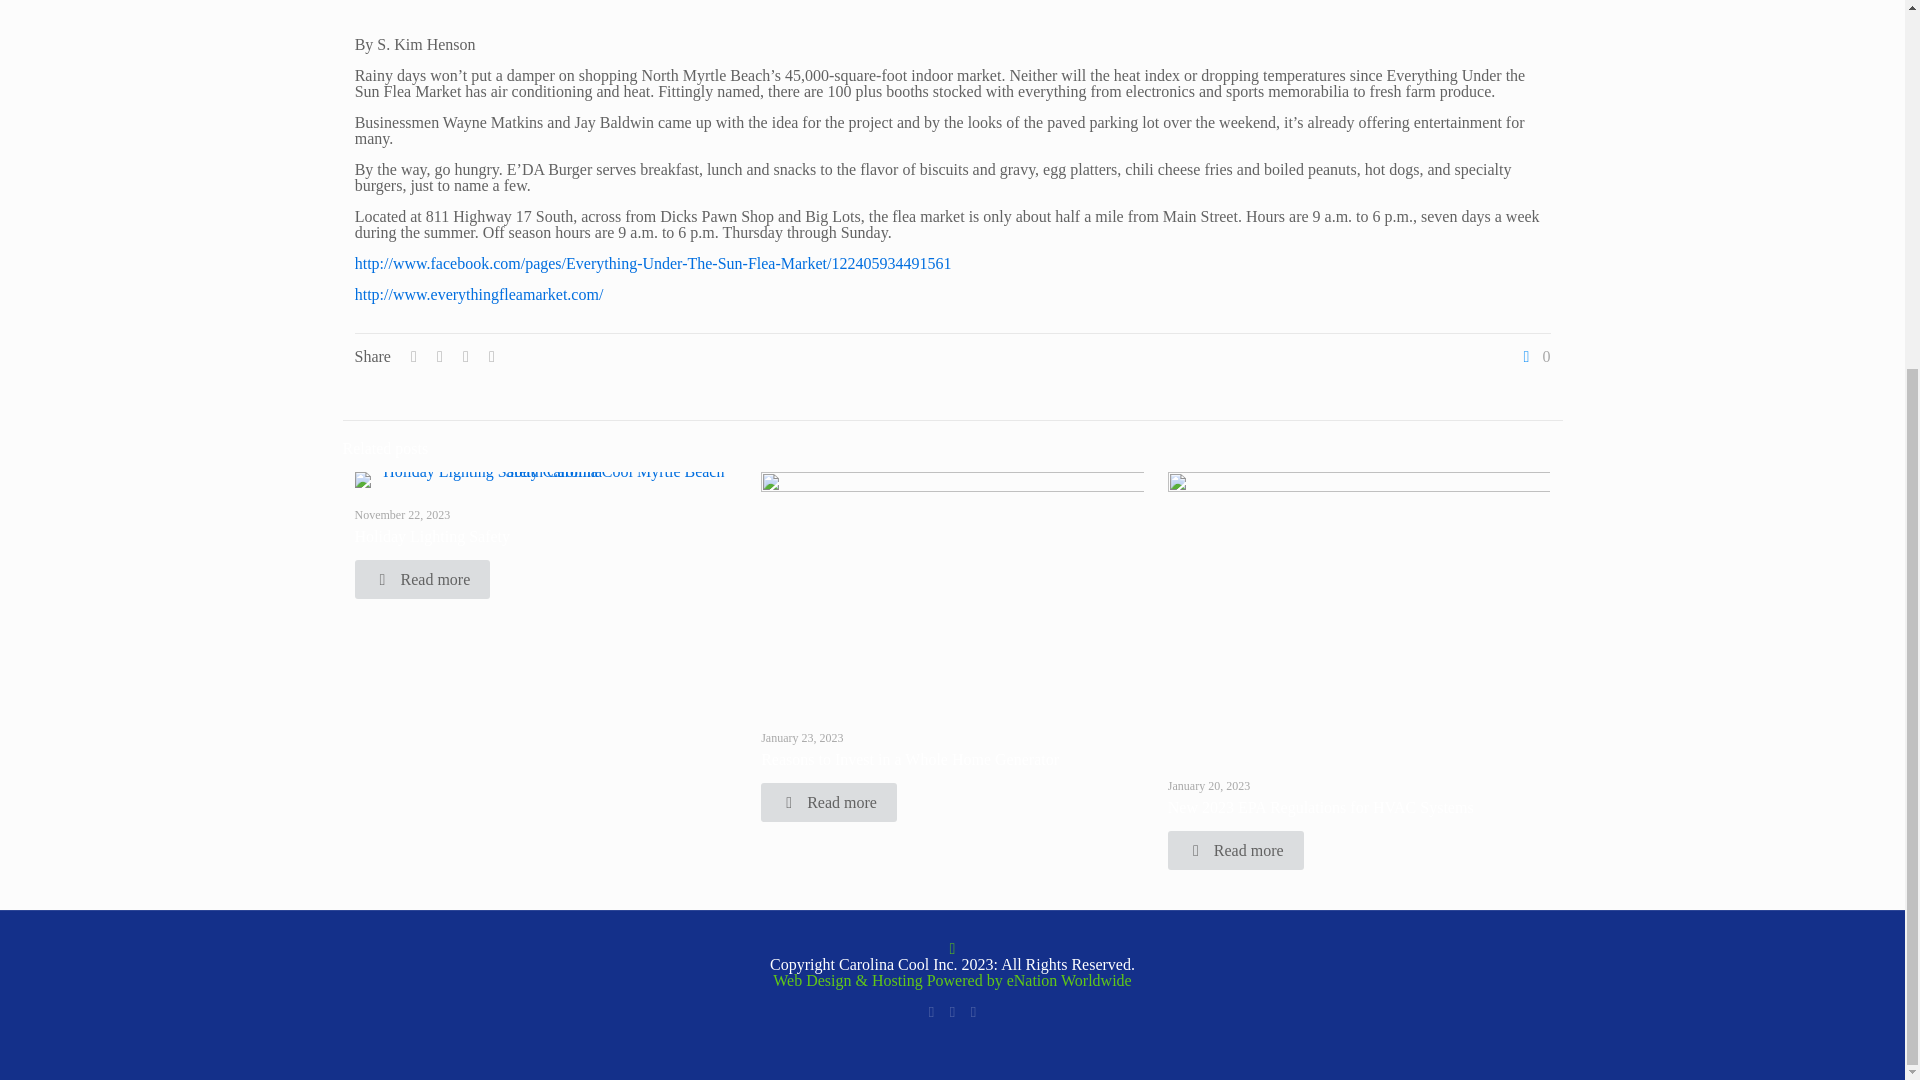  I want to click on myrtle beach web design, so click(890, 980).